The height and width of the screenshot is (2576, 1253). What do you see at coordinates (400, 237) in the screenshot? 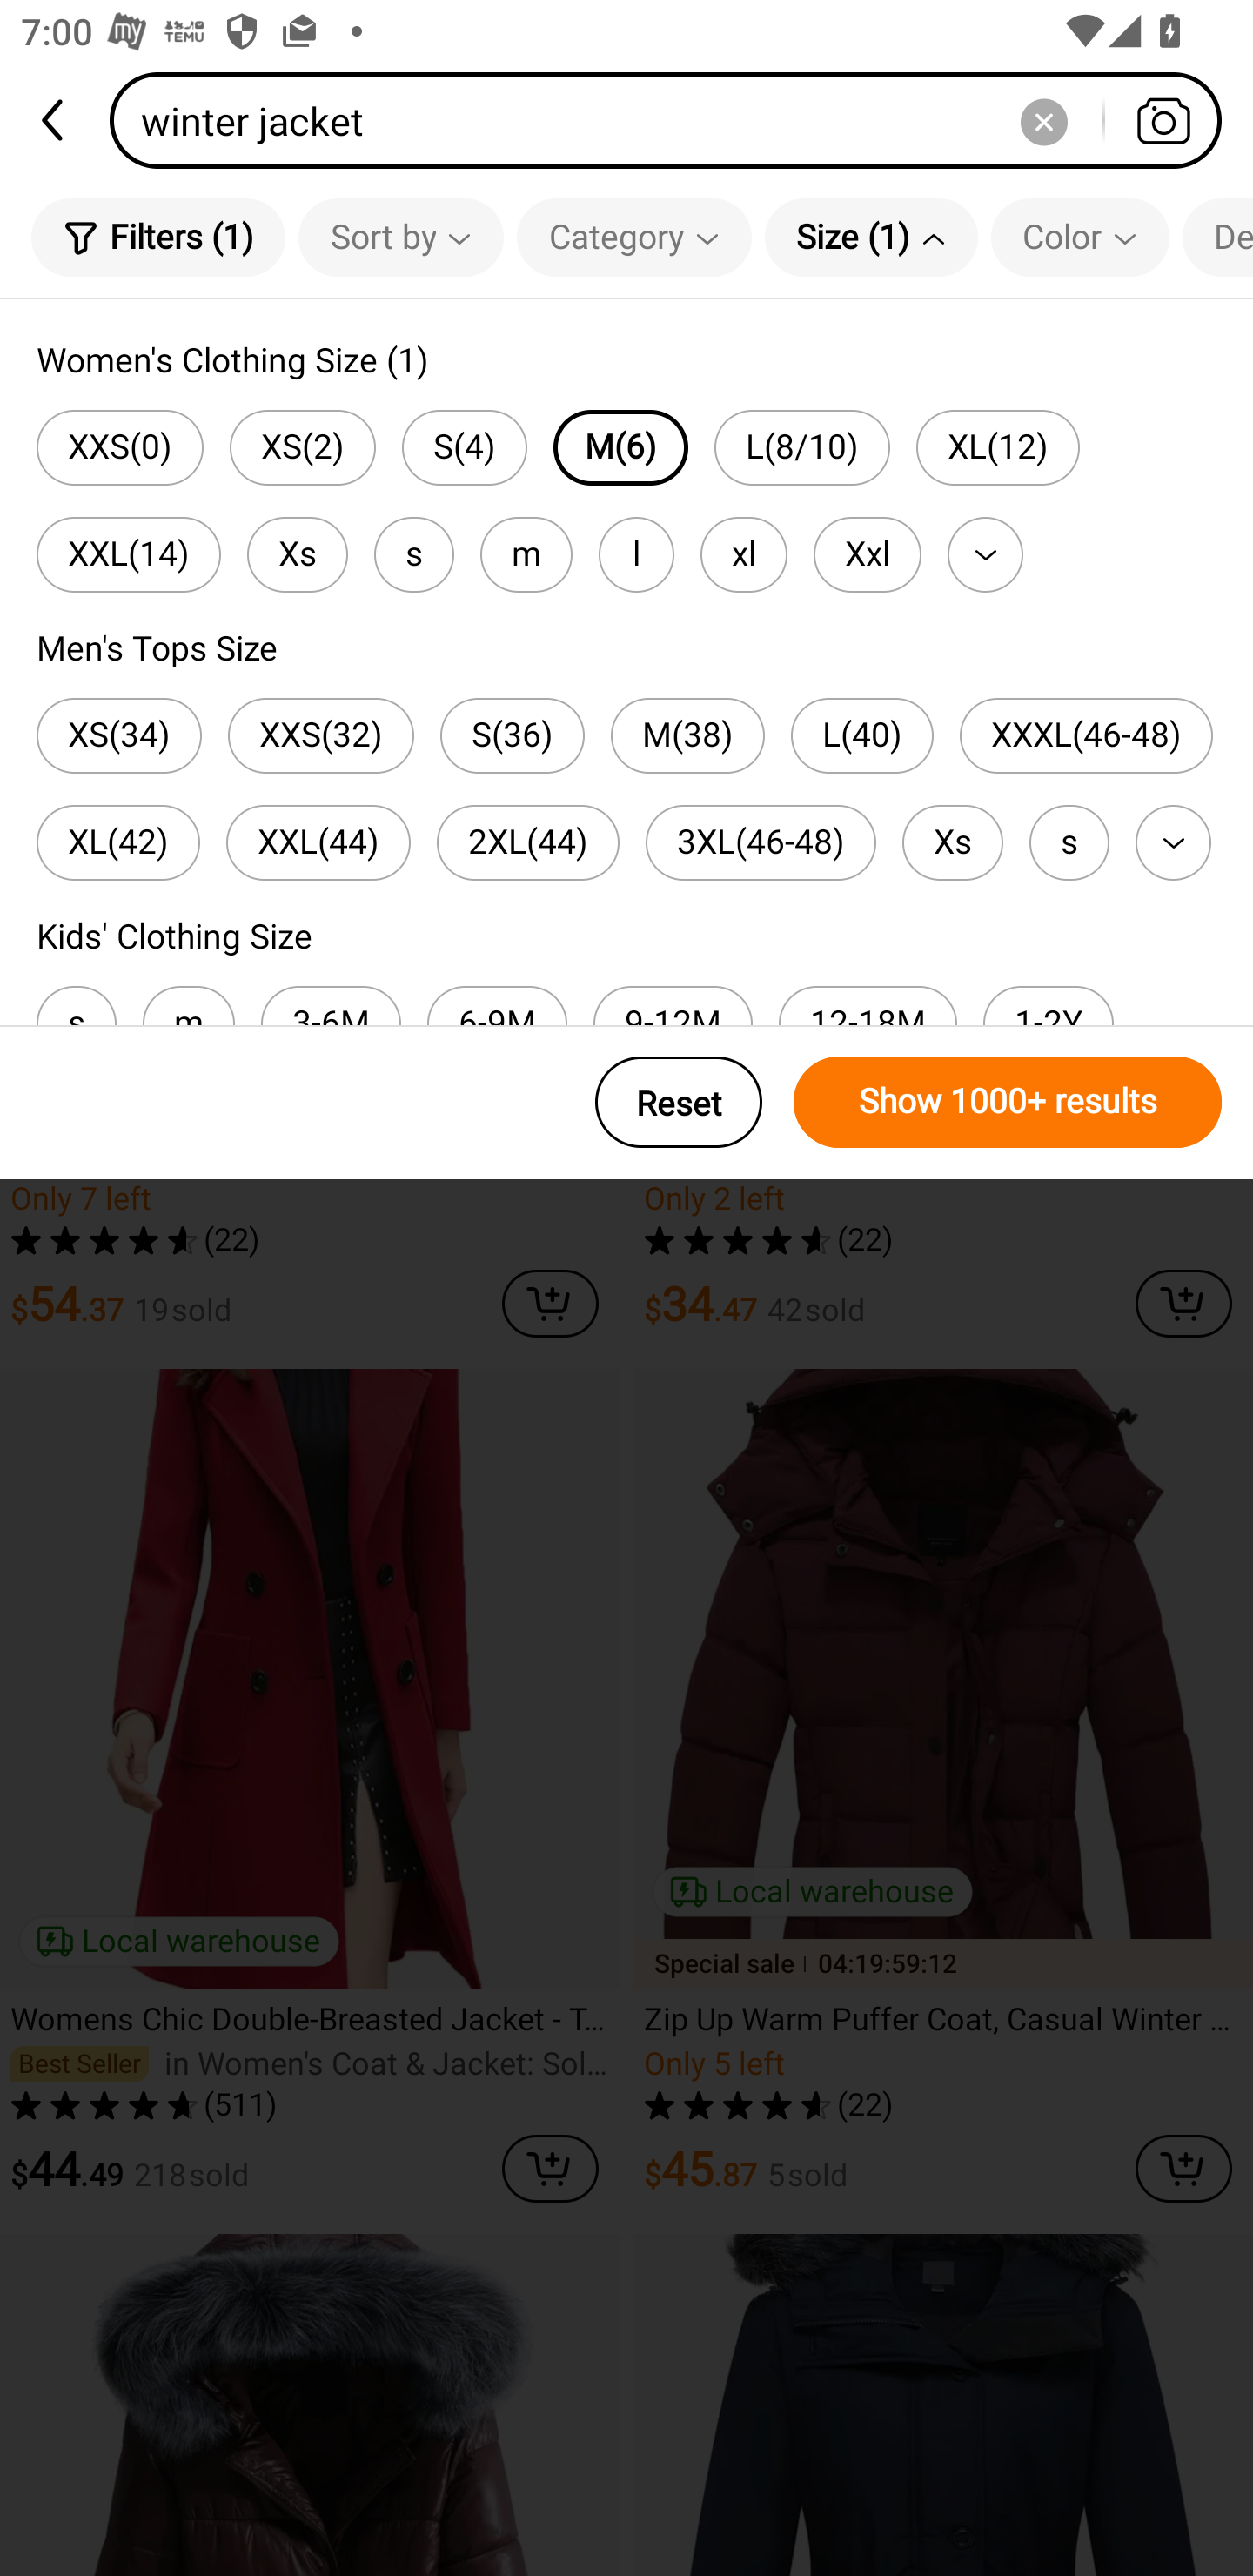
I see `Sort by` at bounding box center [400, 237].